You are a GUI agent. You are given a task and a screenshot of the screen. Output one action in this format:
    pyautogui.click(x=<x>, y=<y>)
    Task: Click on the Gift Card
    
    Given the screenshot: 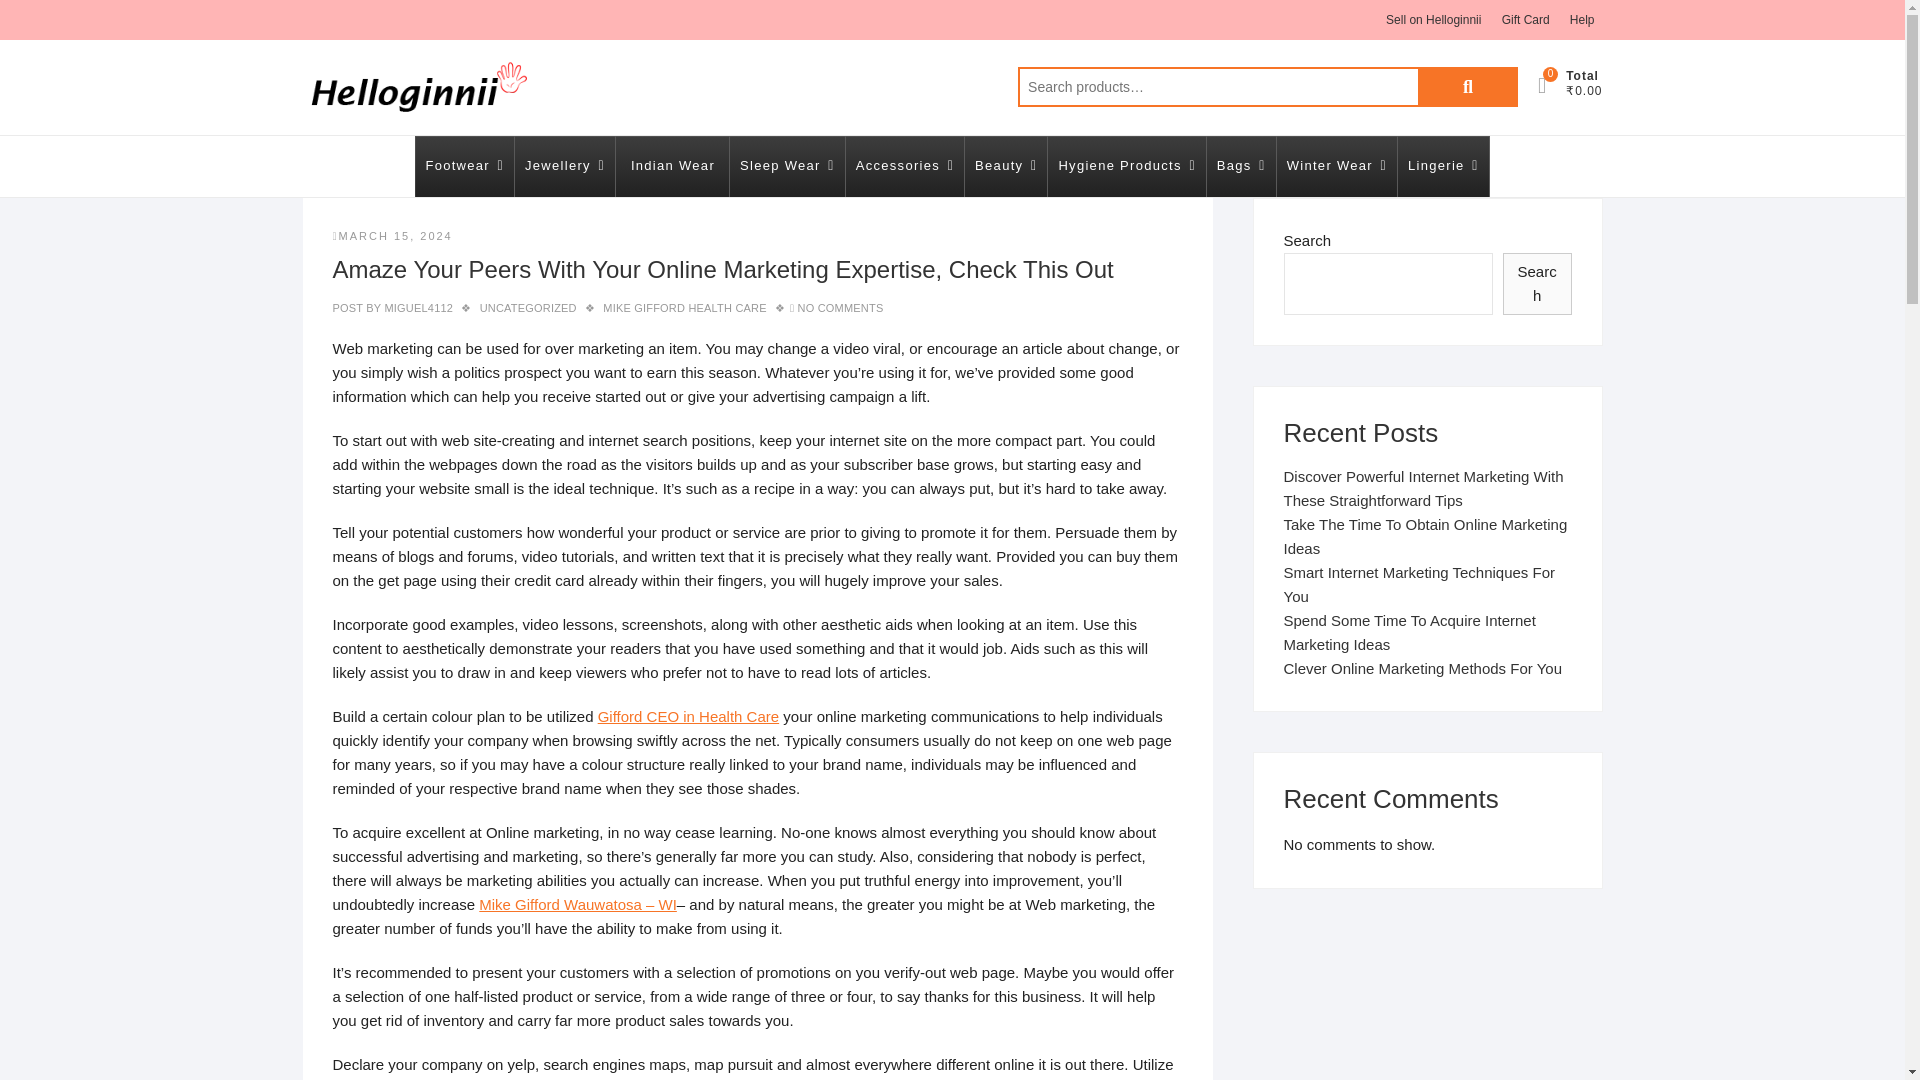 What is the action you would take?
    pyautogui.click(x=1525, y=20)
    